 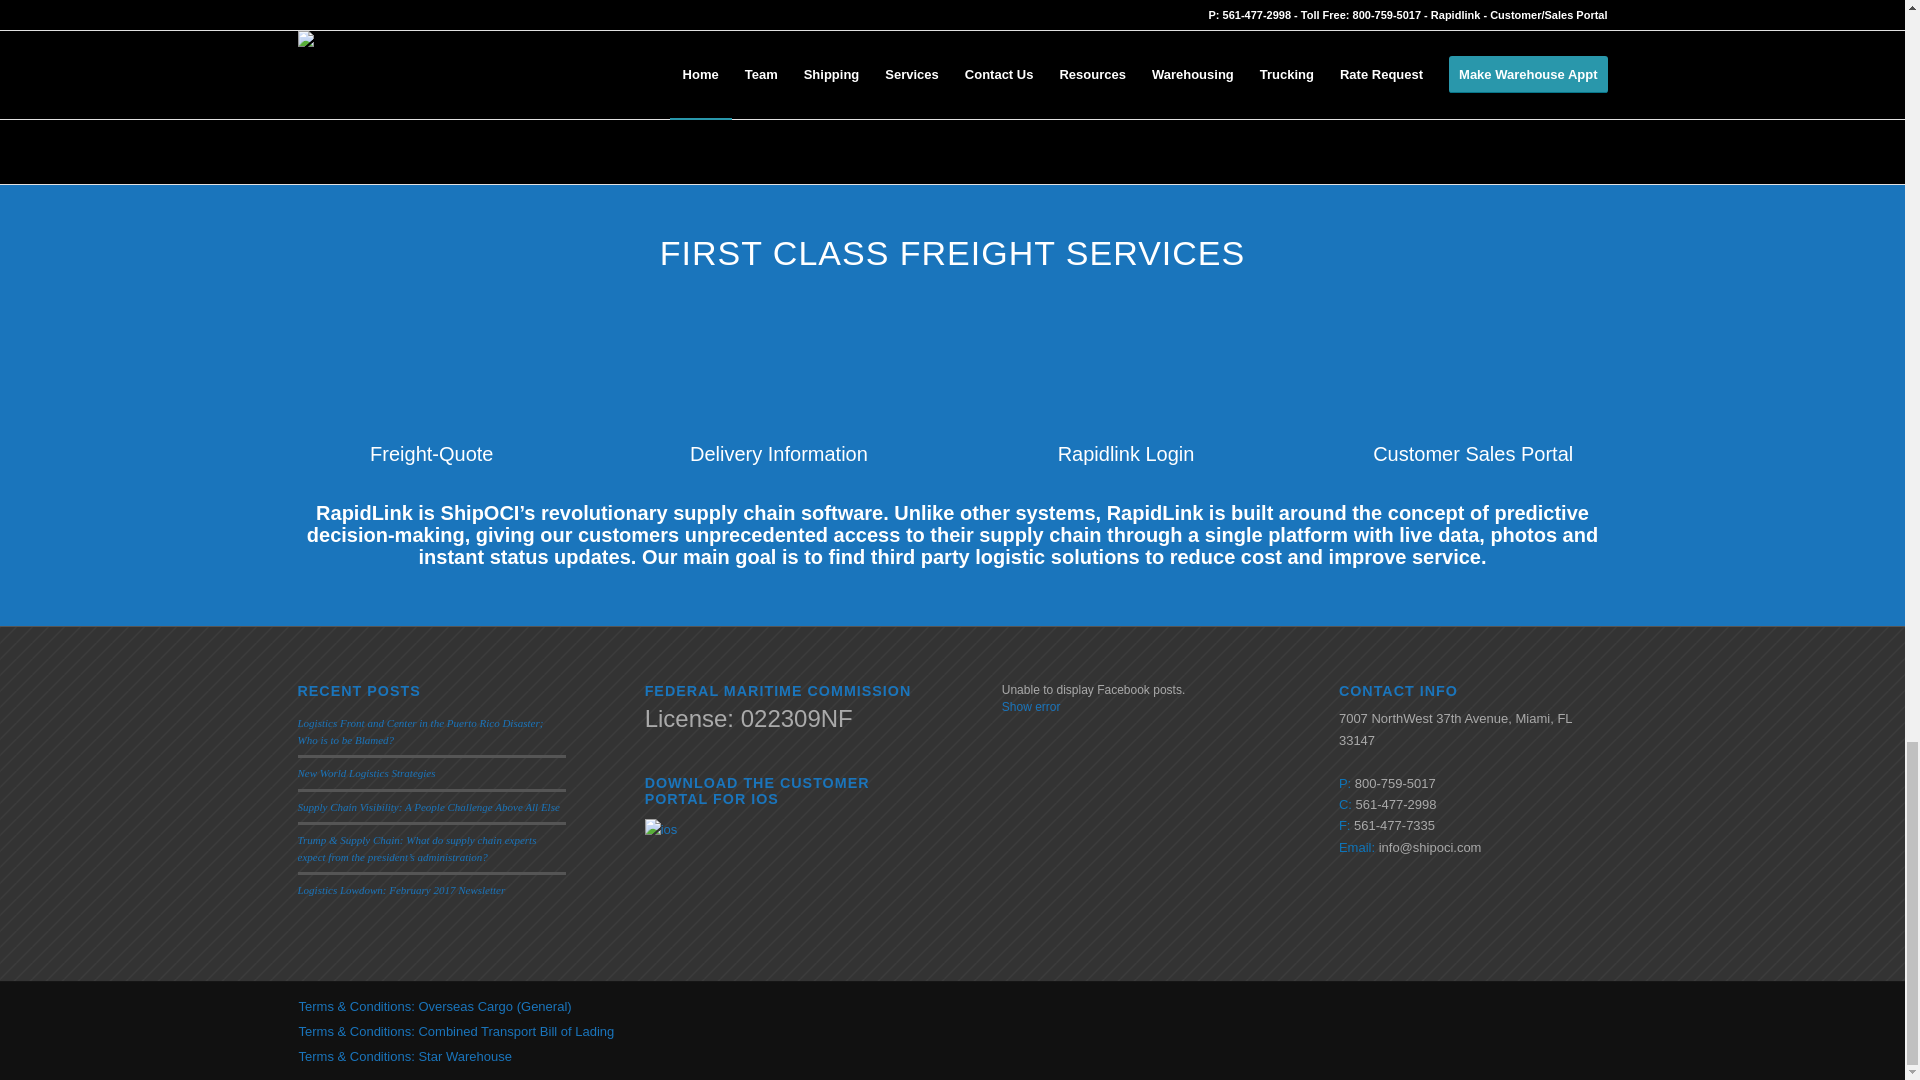 I want to click on Uberization of Logistics, so click(x=952, y=56).